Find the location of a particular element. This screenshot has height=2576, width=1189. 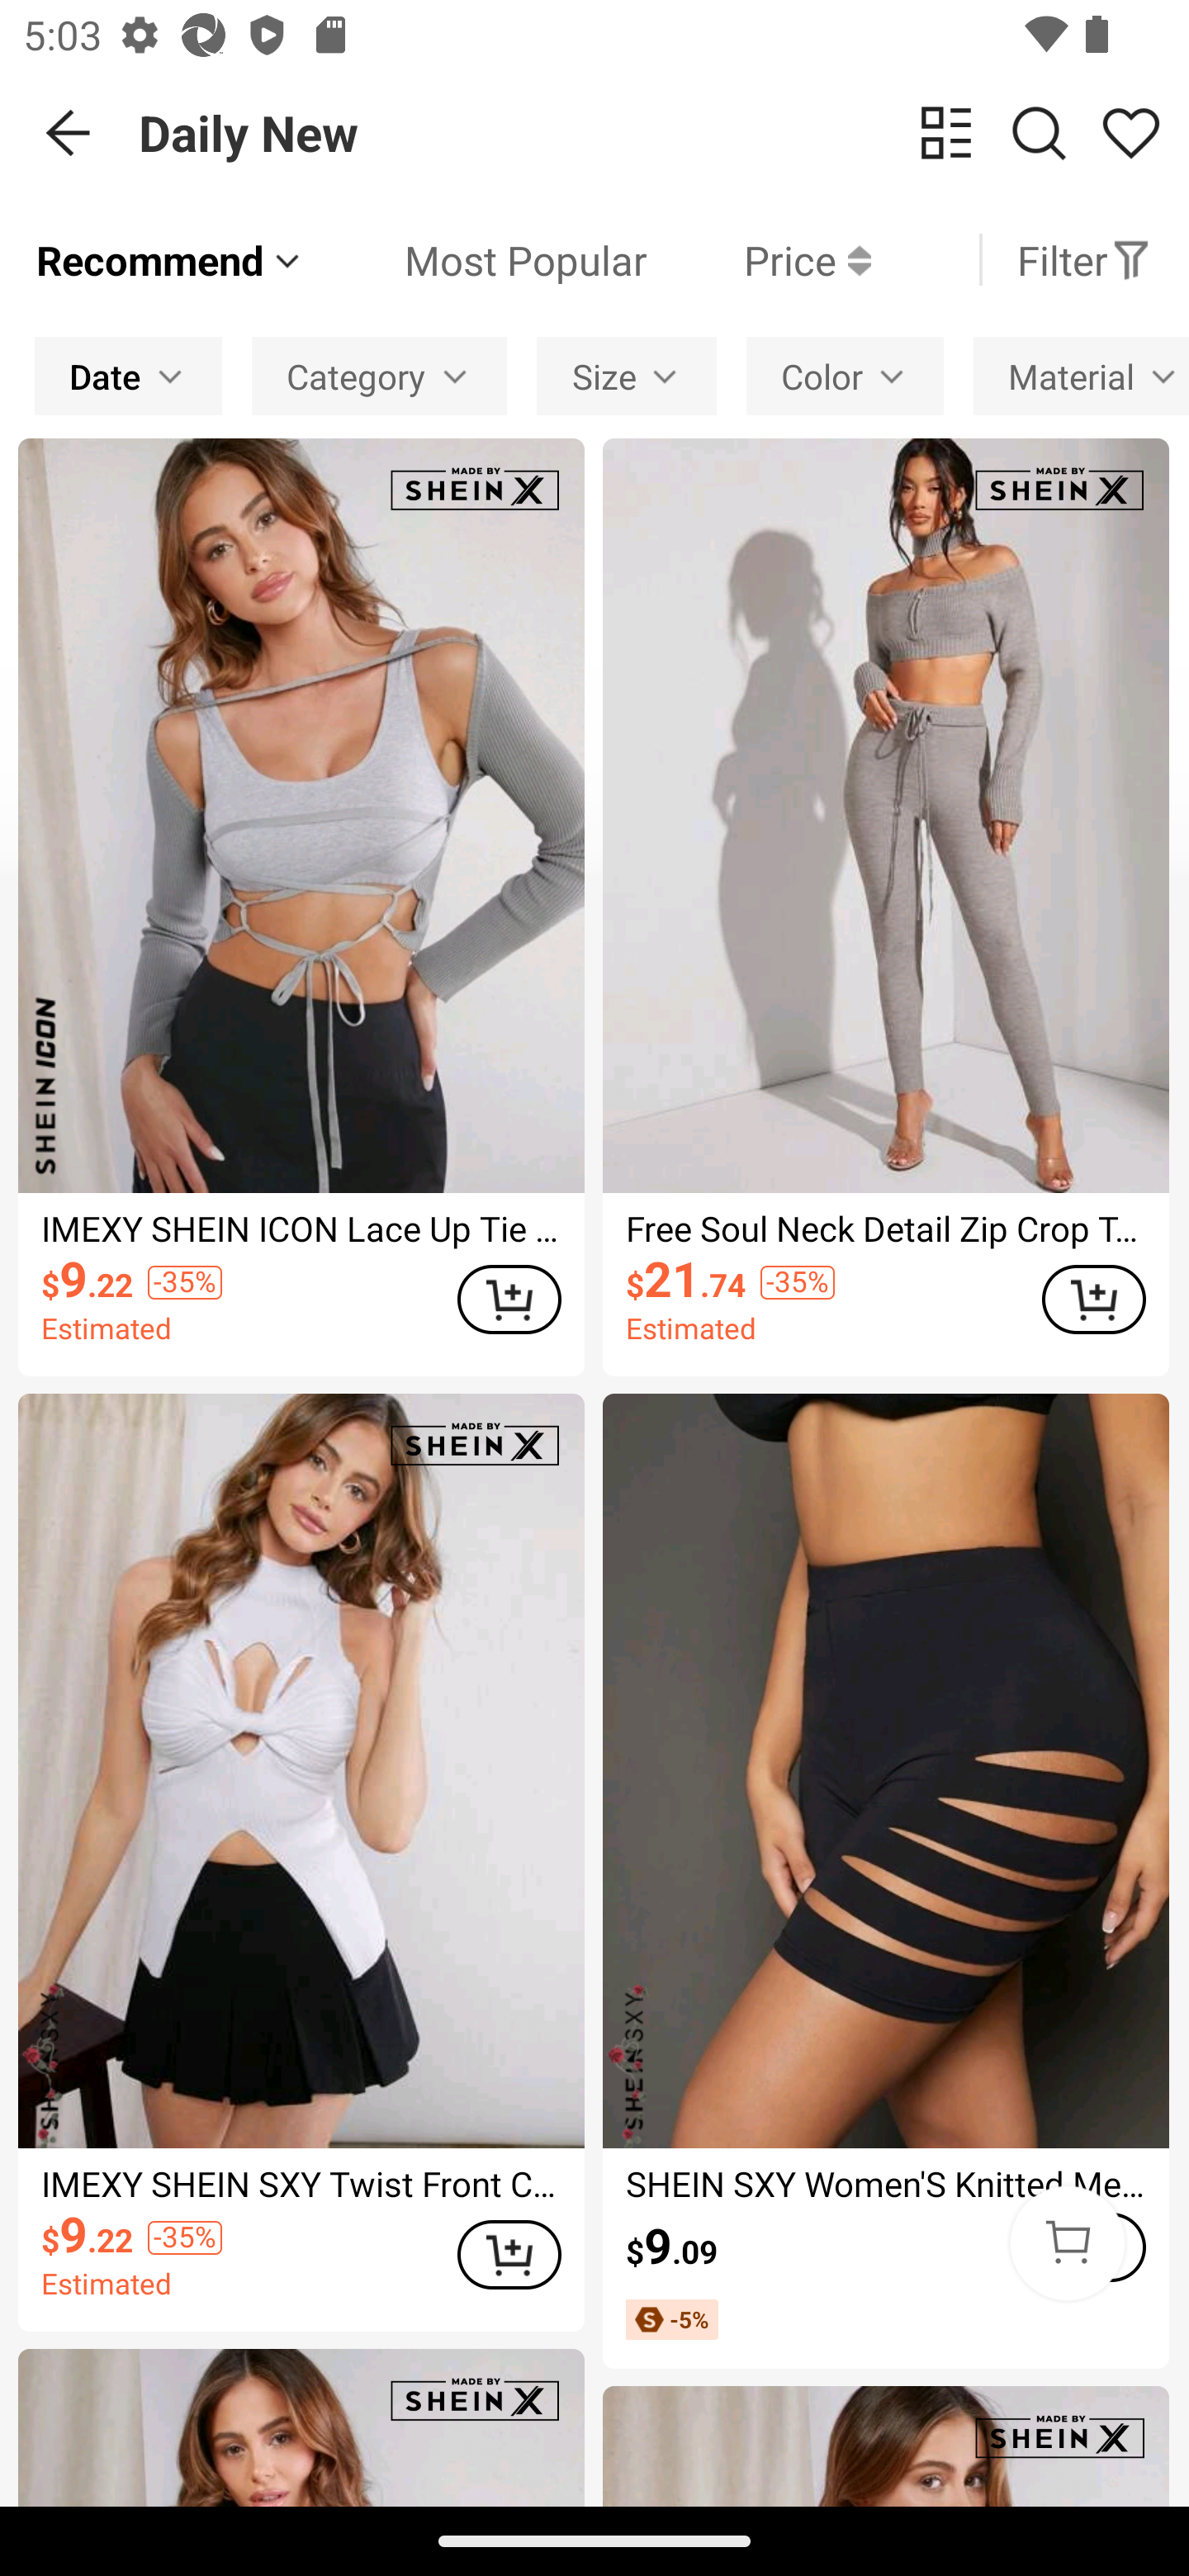

ADD TO CART is located at coordinates (509, 1300).